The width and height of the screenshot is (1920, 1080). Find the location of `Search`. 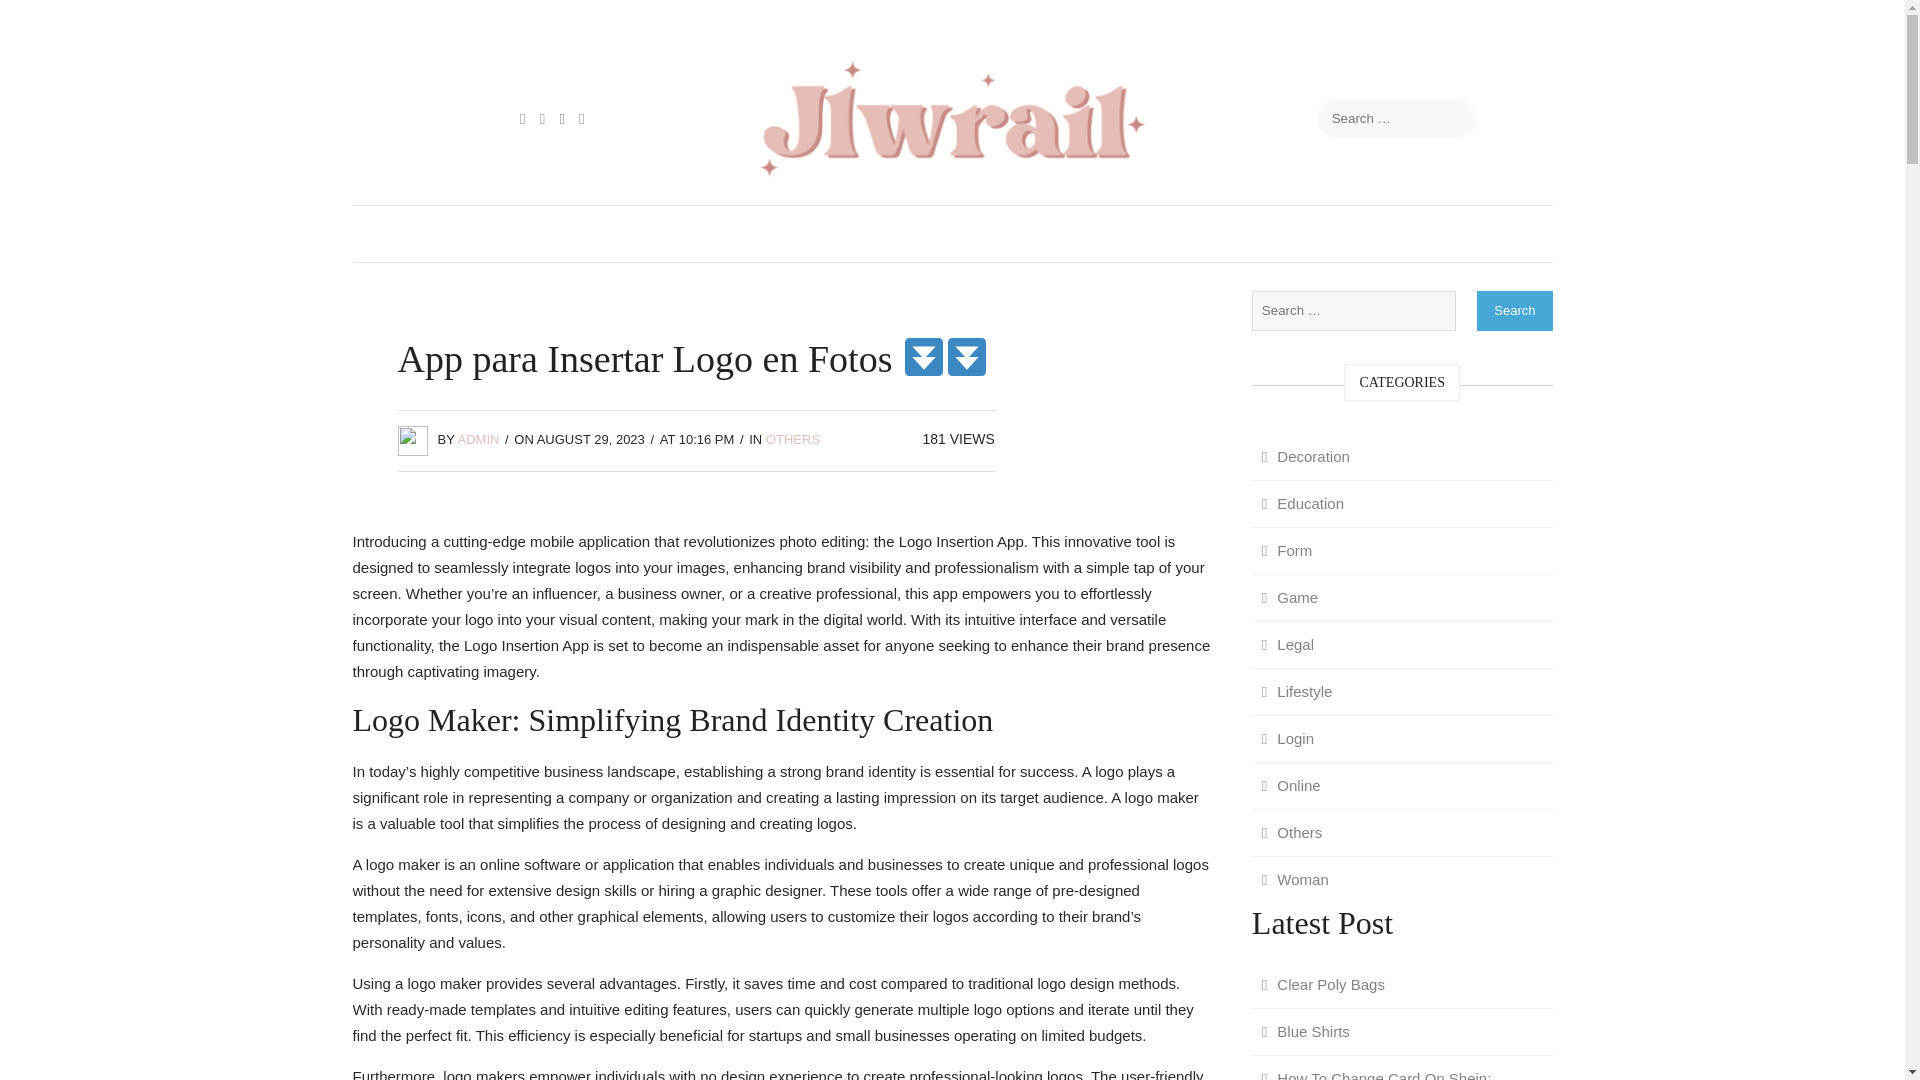

Search is located at coordinates (1514, 310).